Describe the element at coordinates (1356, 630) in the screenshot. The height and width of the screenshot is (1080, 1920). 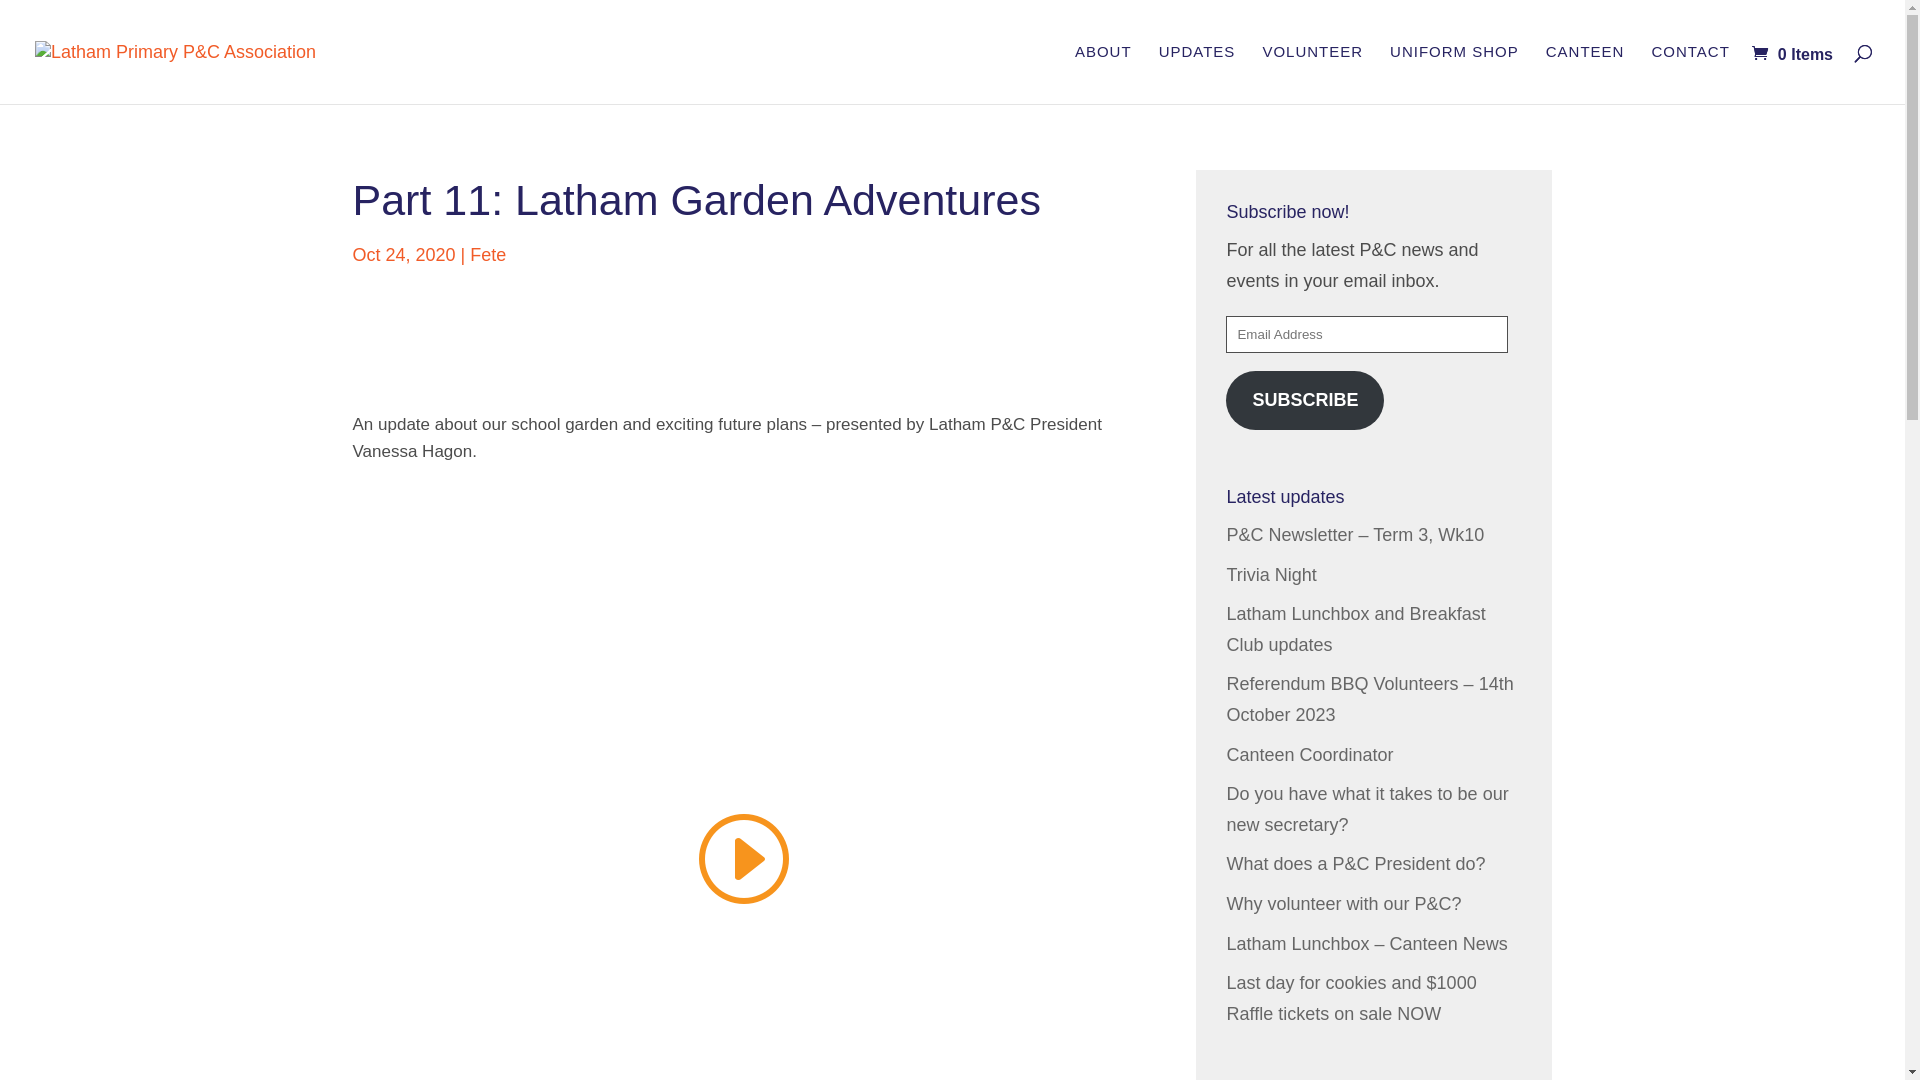
I see `Latham Lunchbox and Breakfast Club updates` at that location.